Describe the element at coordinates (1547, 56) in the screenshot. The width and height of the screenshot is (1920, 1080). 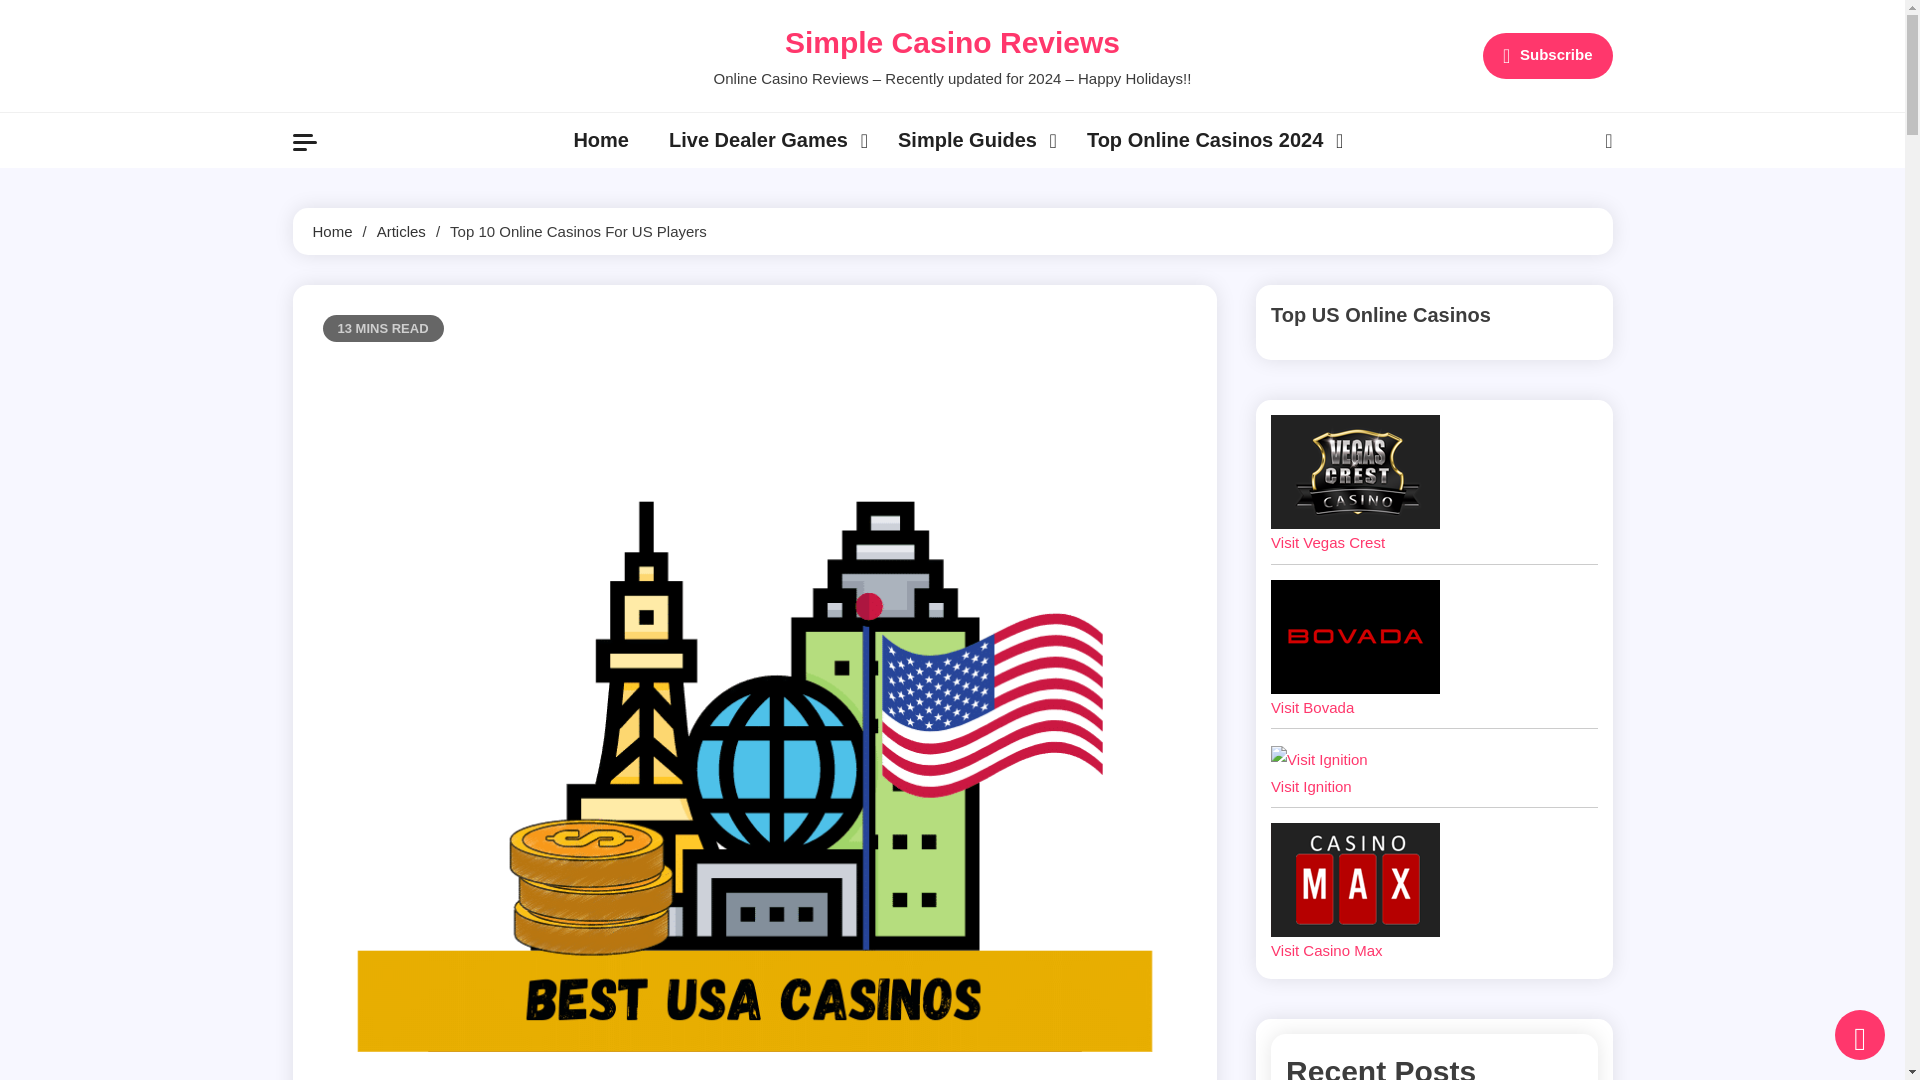
I see `Subscribe` at that location.